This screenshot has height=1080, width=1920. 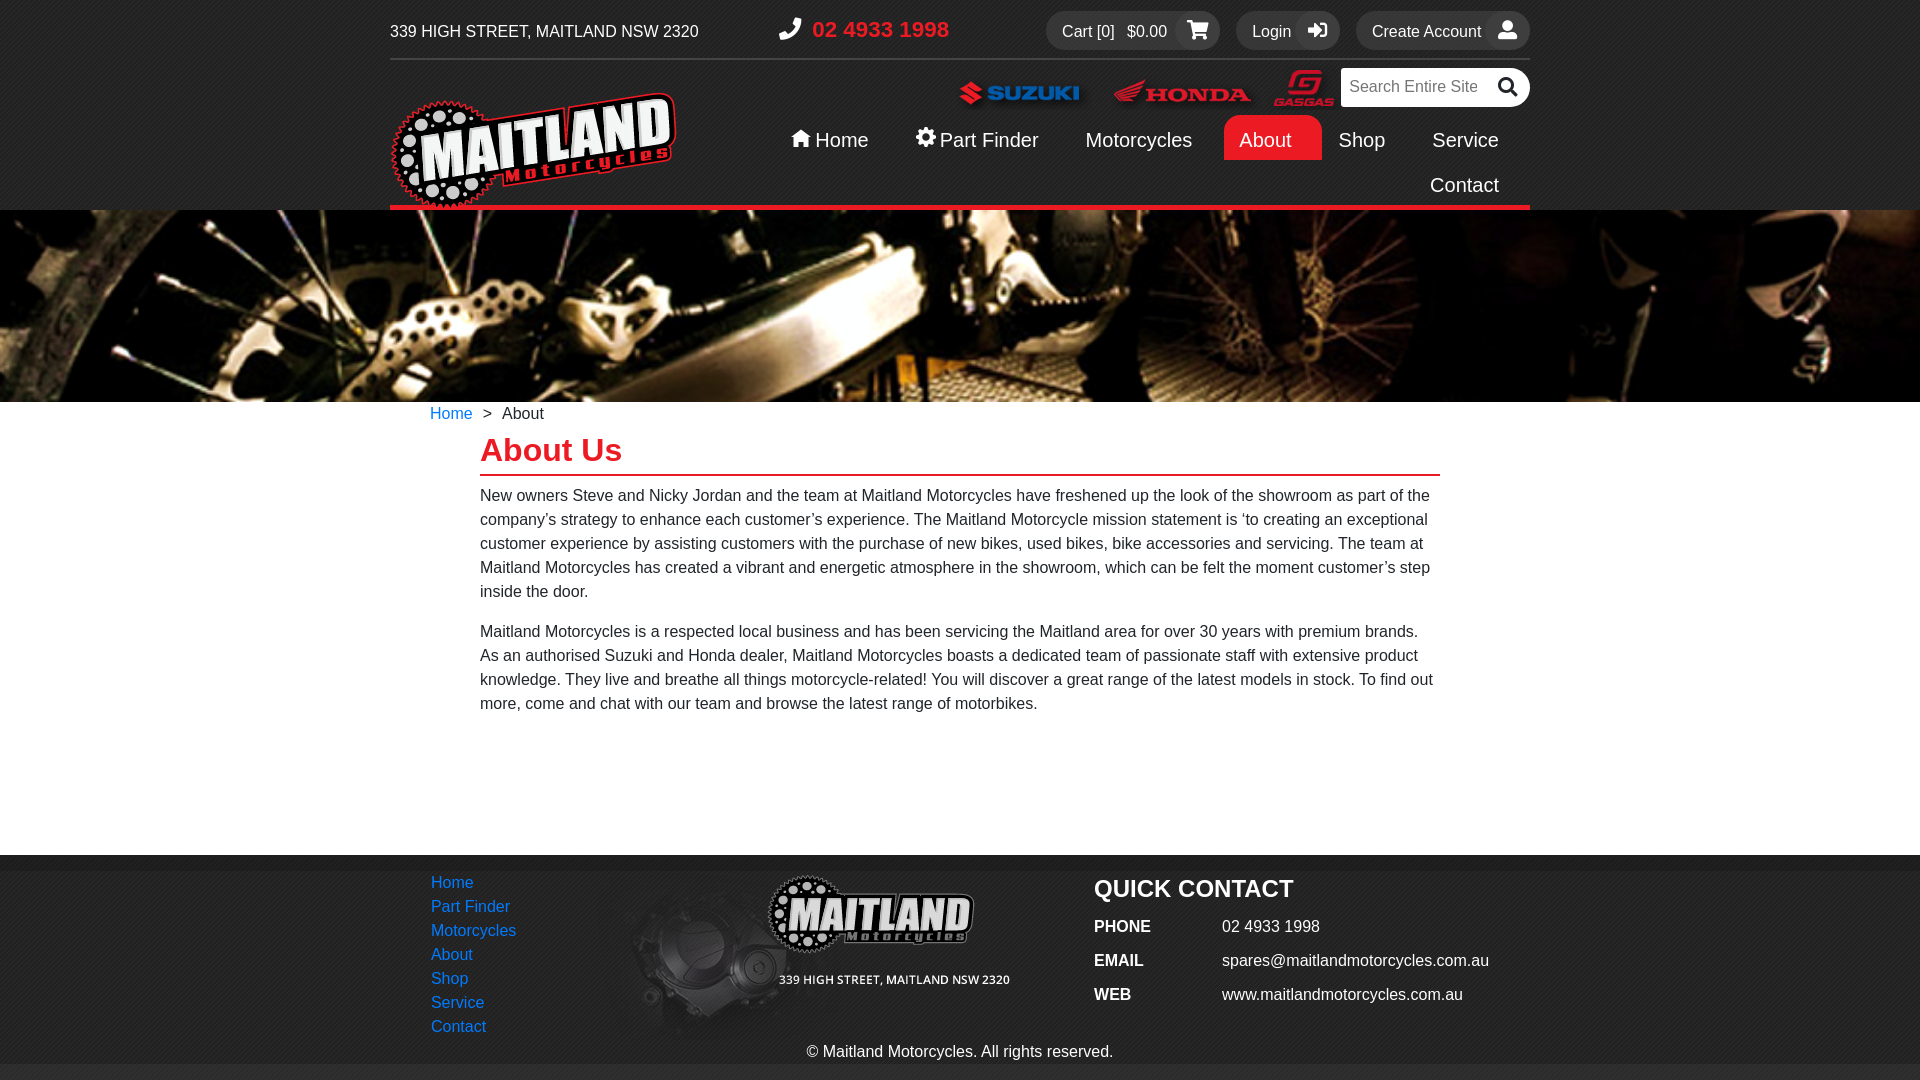 What do you see at coordinates (1472, 182) in the screenshot?
I see `Contact` at bounding box center [1472, 182].